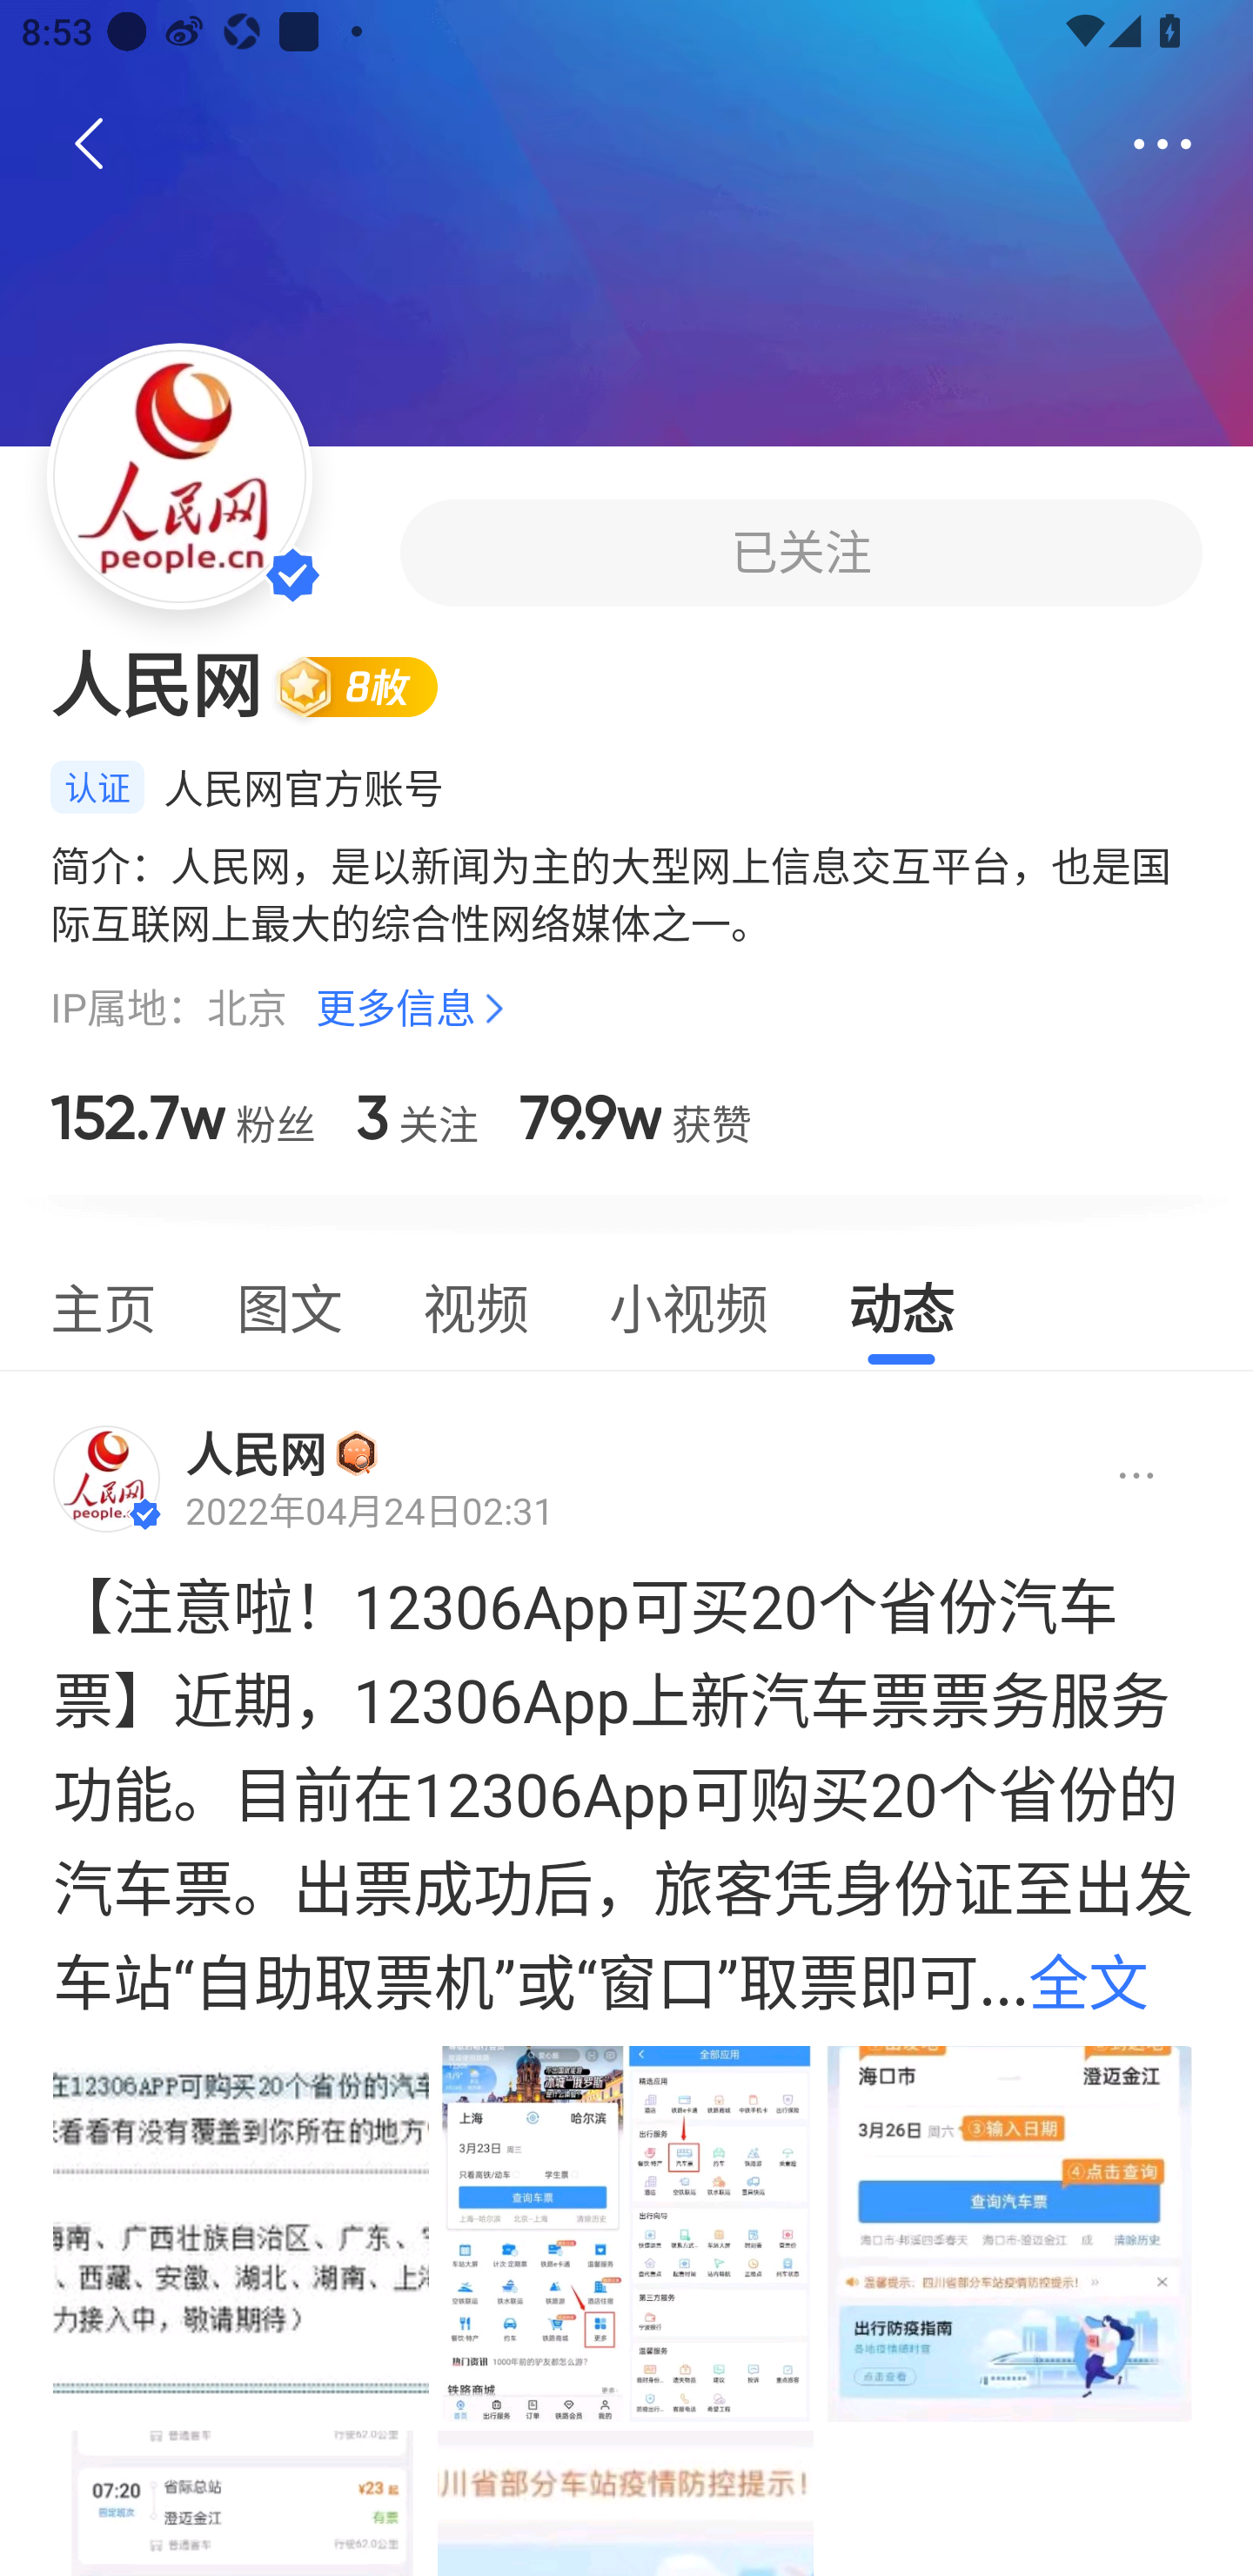 Image resolution: width=1253 pixels, height=2576 pixels. Describe the element at coordinates (901, 1304) in the screenshot. I see `动态` at that location.